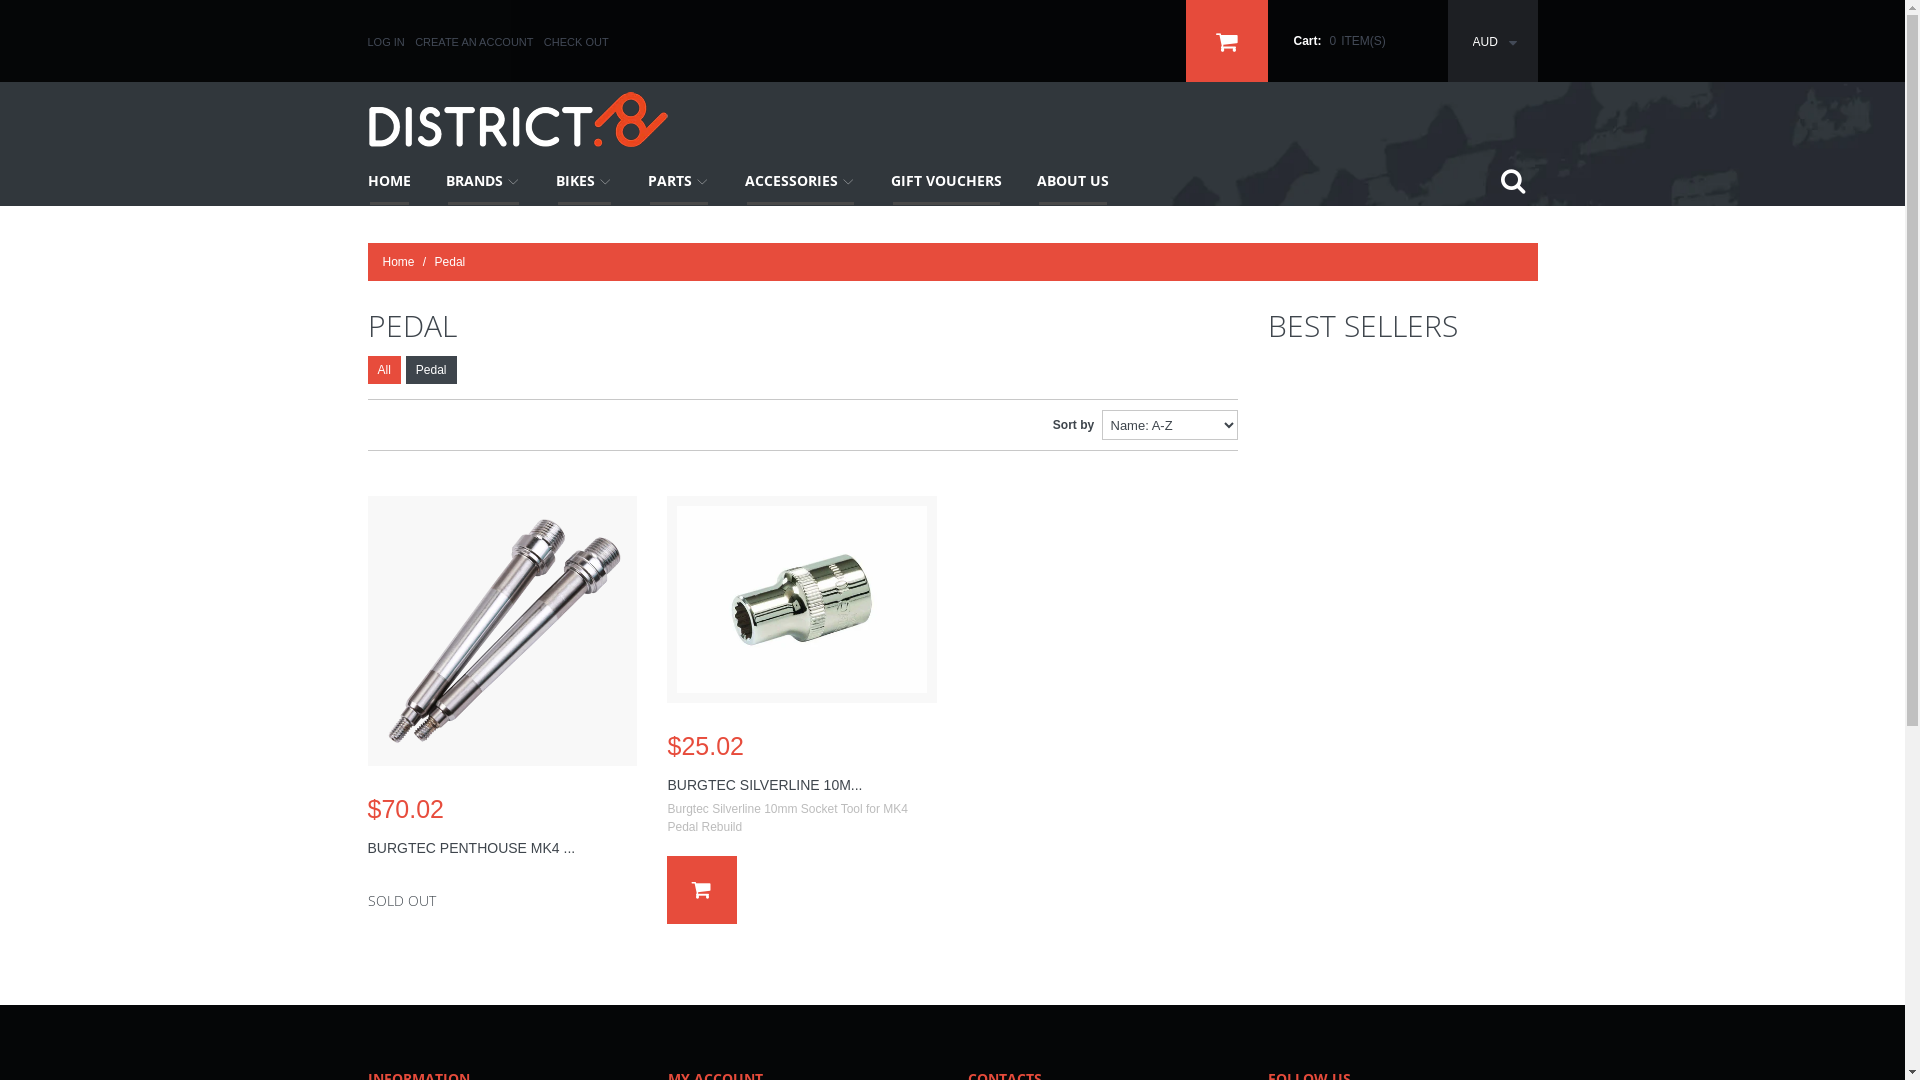  Describe the element at coordinates (474, 42) in the screenshot. I see `CREATE AN ACCOUNT` at that location.